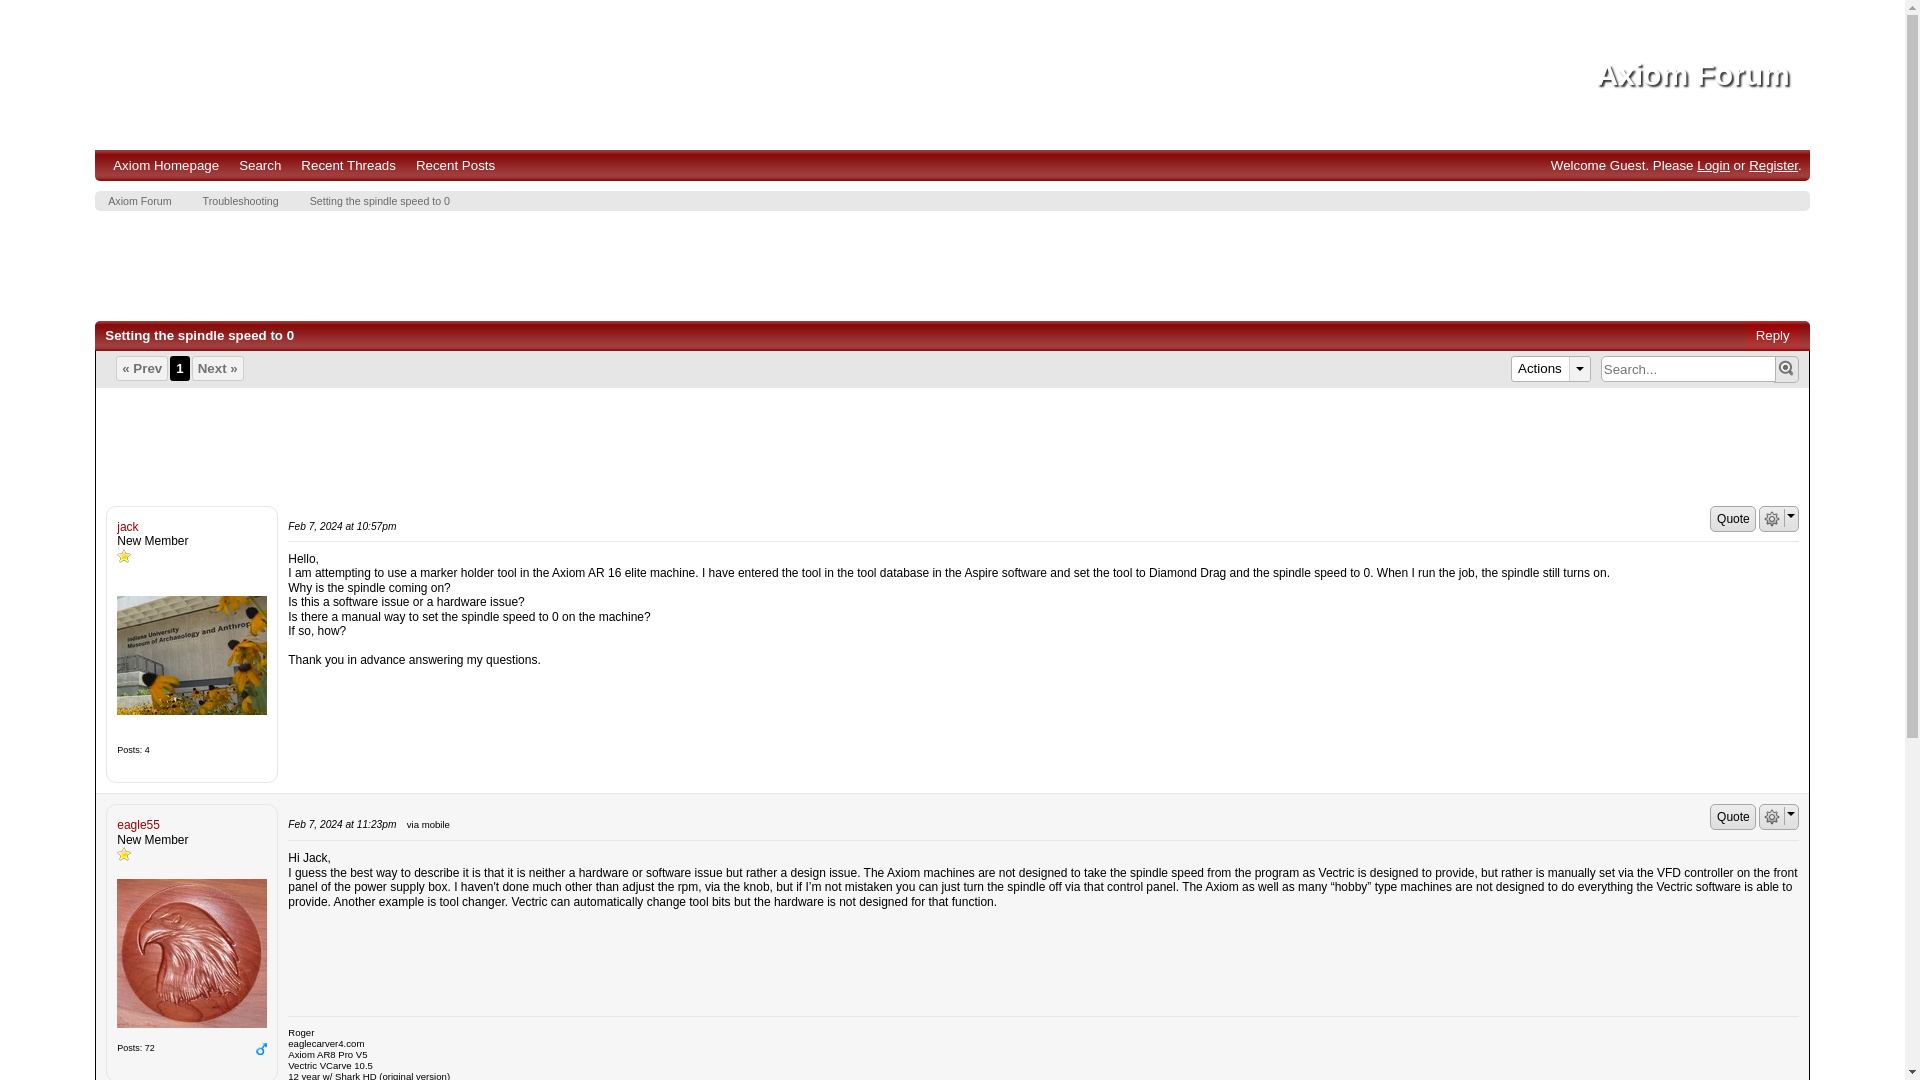  Describe the element at coordinates (1772, 816) in the screenshot. I see `Post Options` at that location.